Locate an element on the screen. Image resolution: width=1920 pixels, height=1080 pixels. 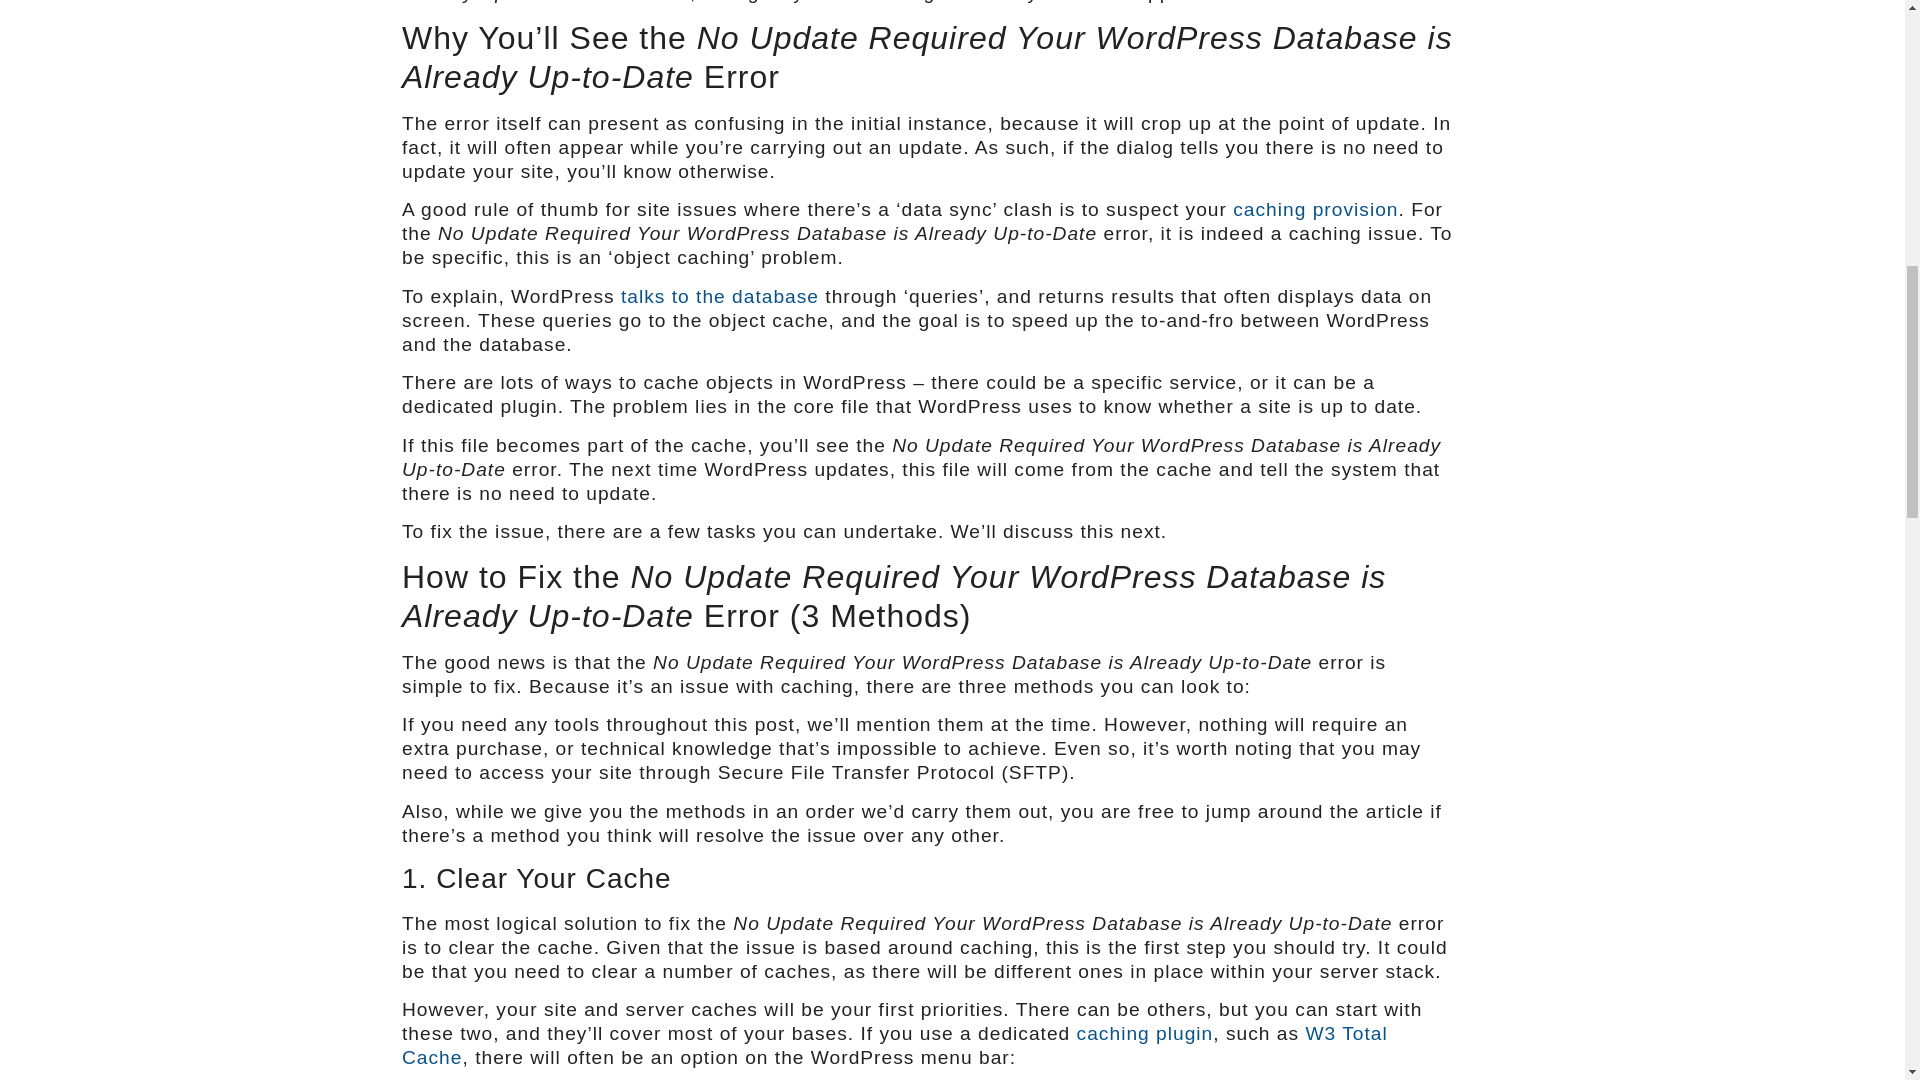
talks to the database is located at coordinates (720, 296).